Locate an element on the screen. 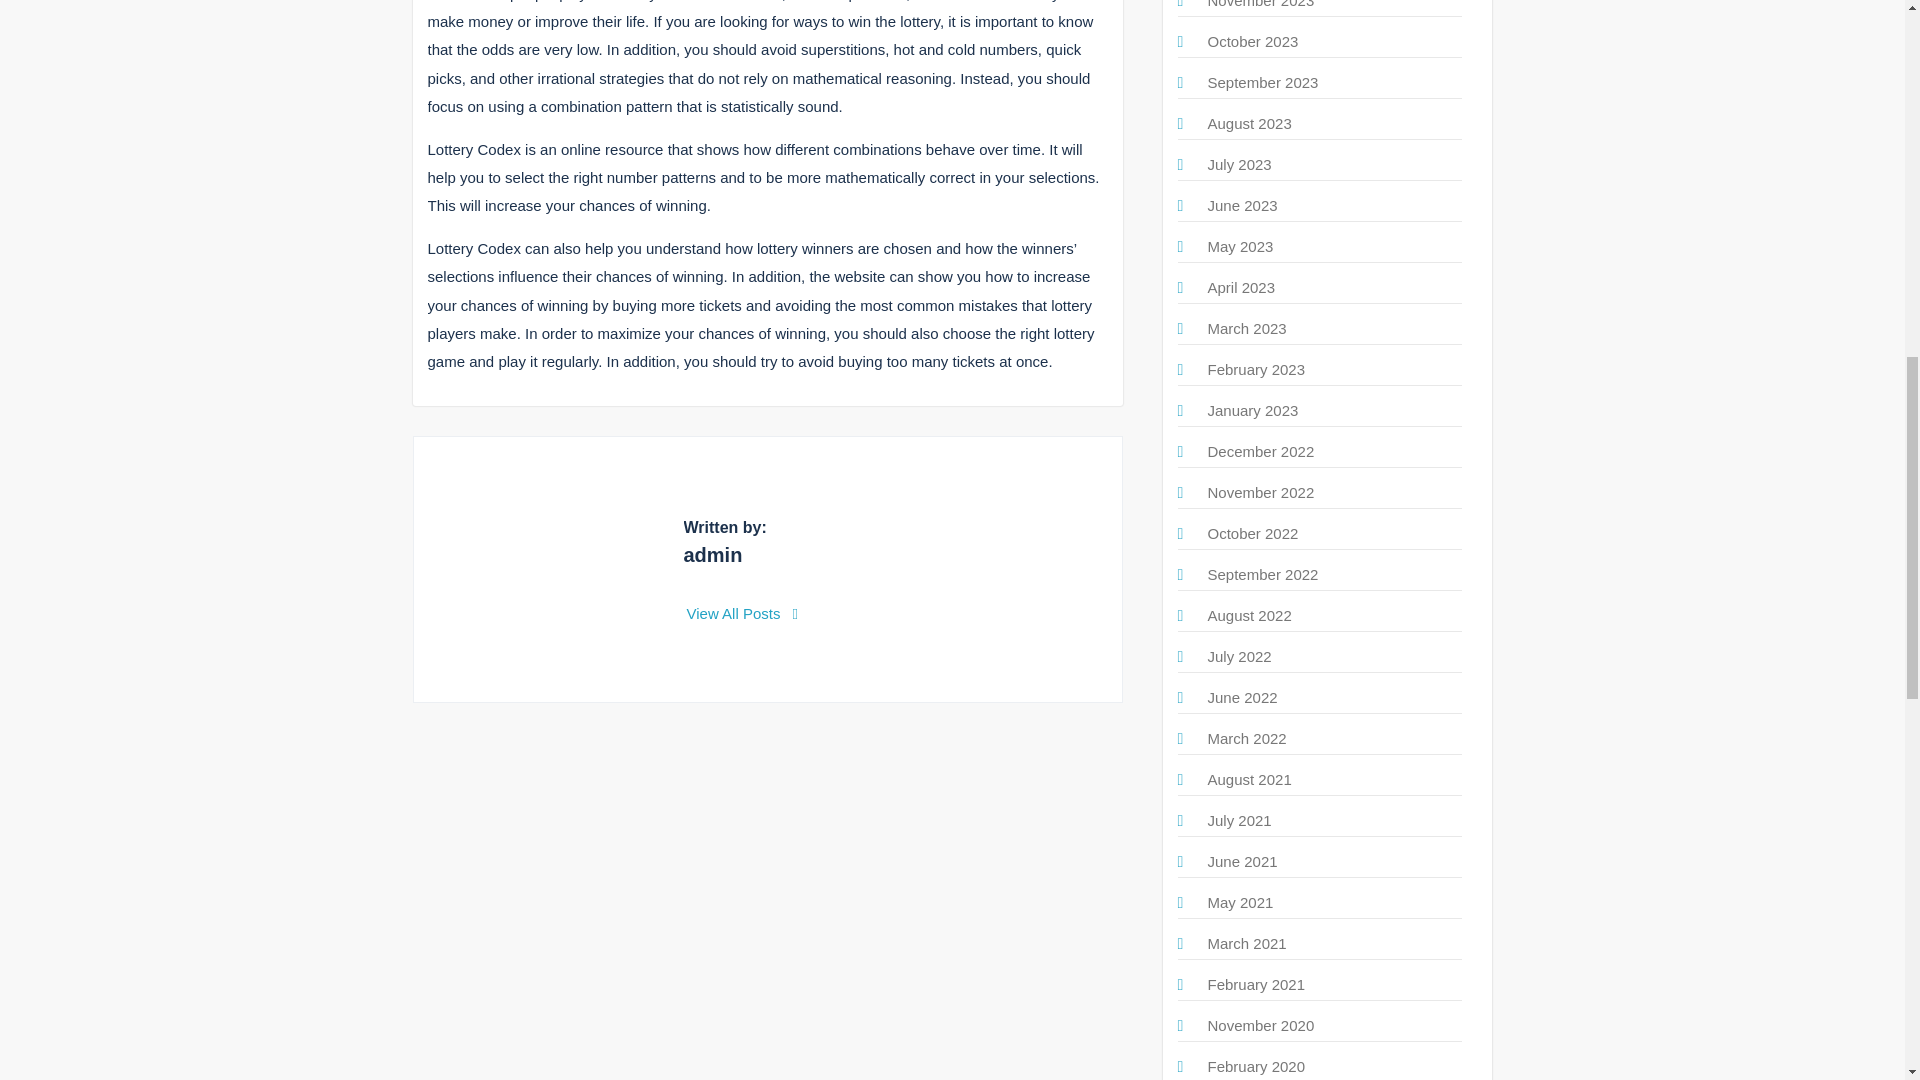 This screenshot has width=1920, height=1080. November 2023 is located at coordinates (1261, 4).